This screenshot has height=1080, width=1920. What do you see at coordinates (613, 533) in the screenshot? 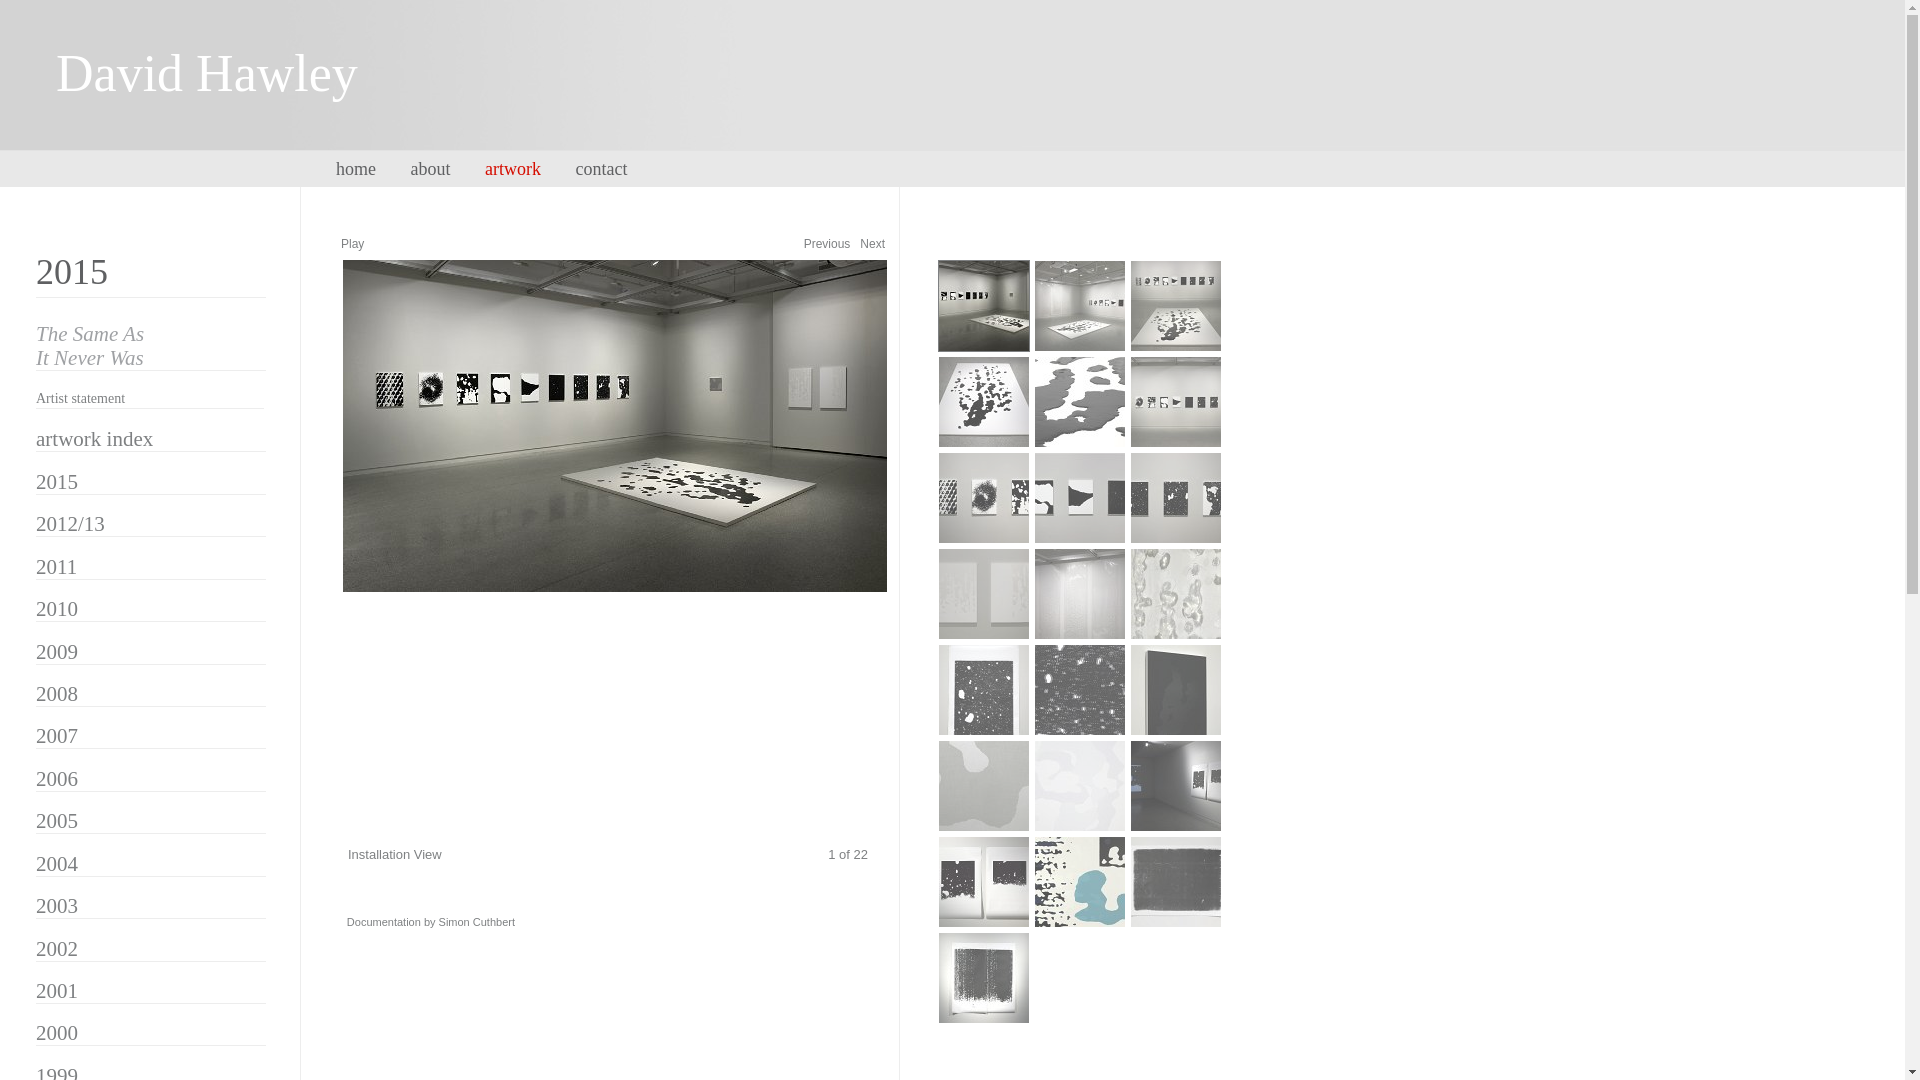
I see ` ` at bounding box center [613, 533].